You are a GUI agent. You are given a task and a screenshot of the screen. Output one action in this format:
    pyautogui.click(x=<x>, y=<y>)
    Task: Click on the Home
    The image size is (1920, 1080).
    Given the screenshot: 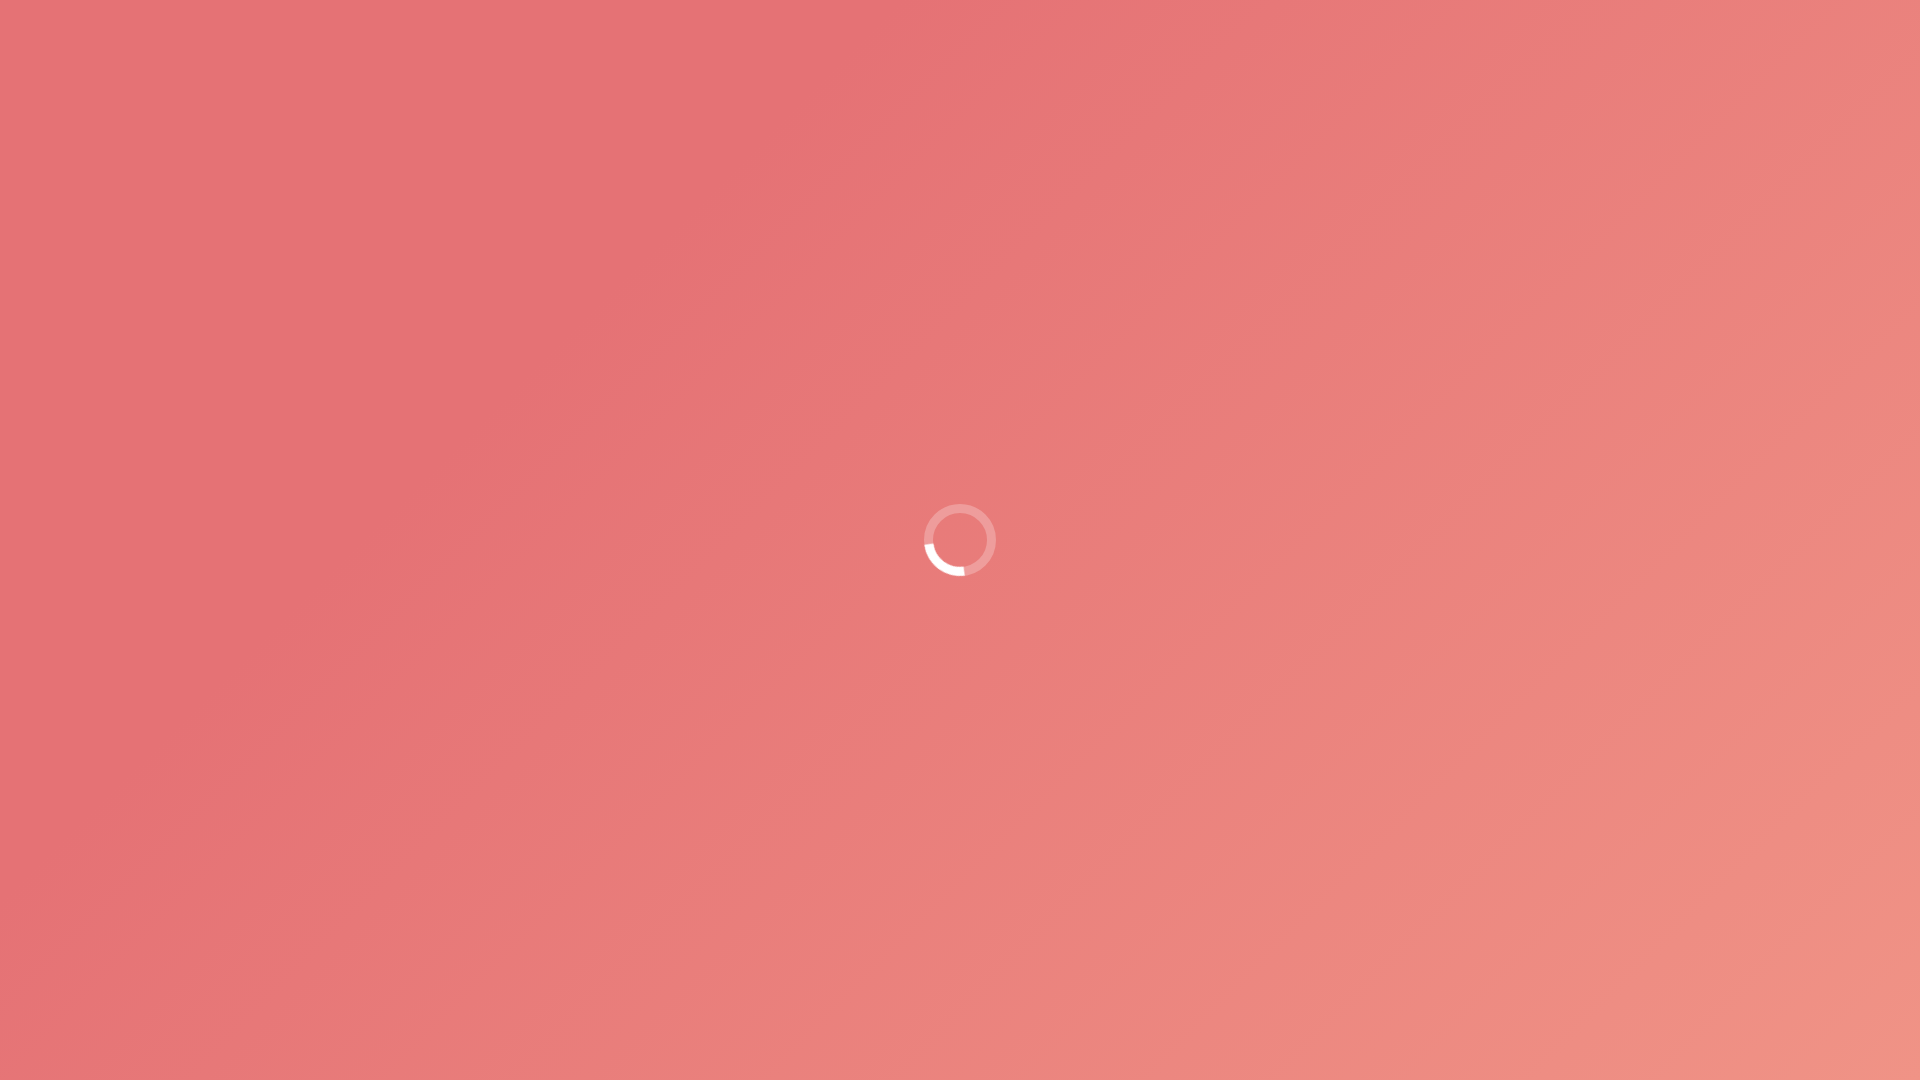 What is the action you would take?
    pyautogui.click(x=1295, y=192)
    